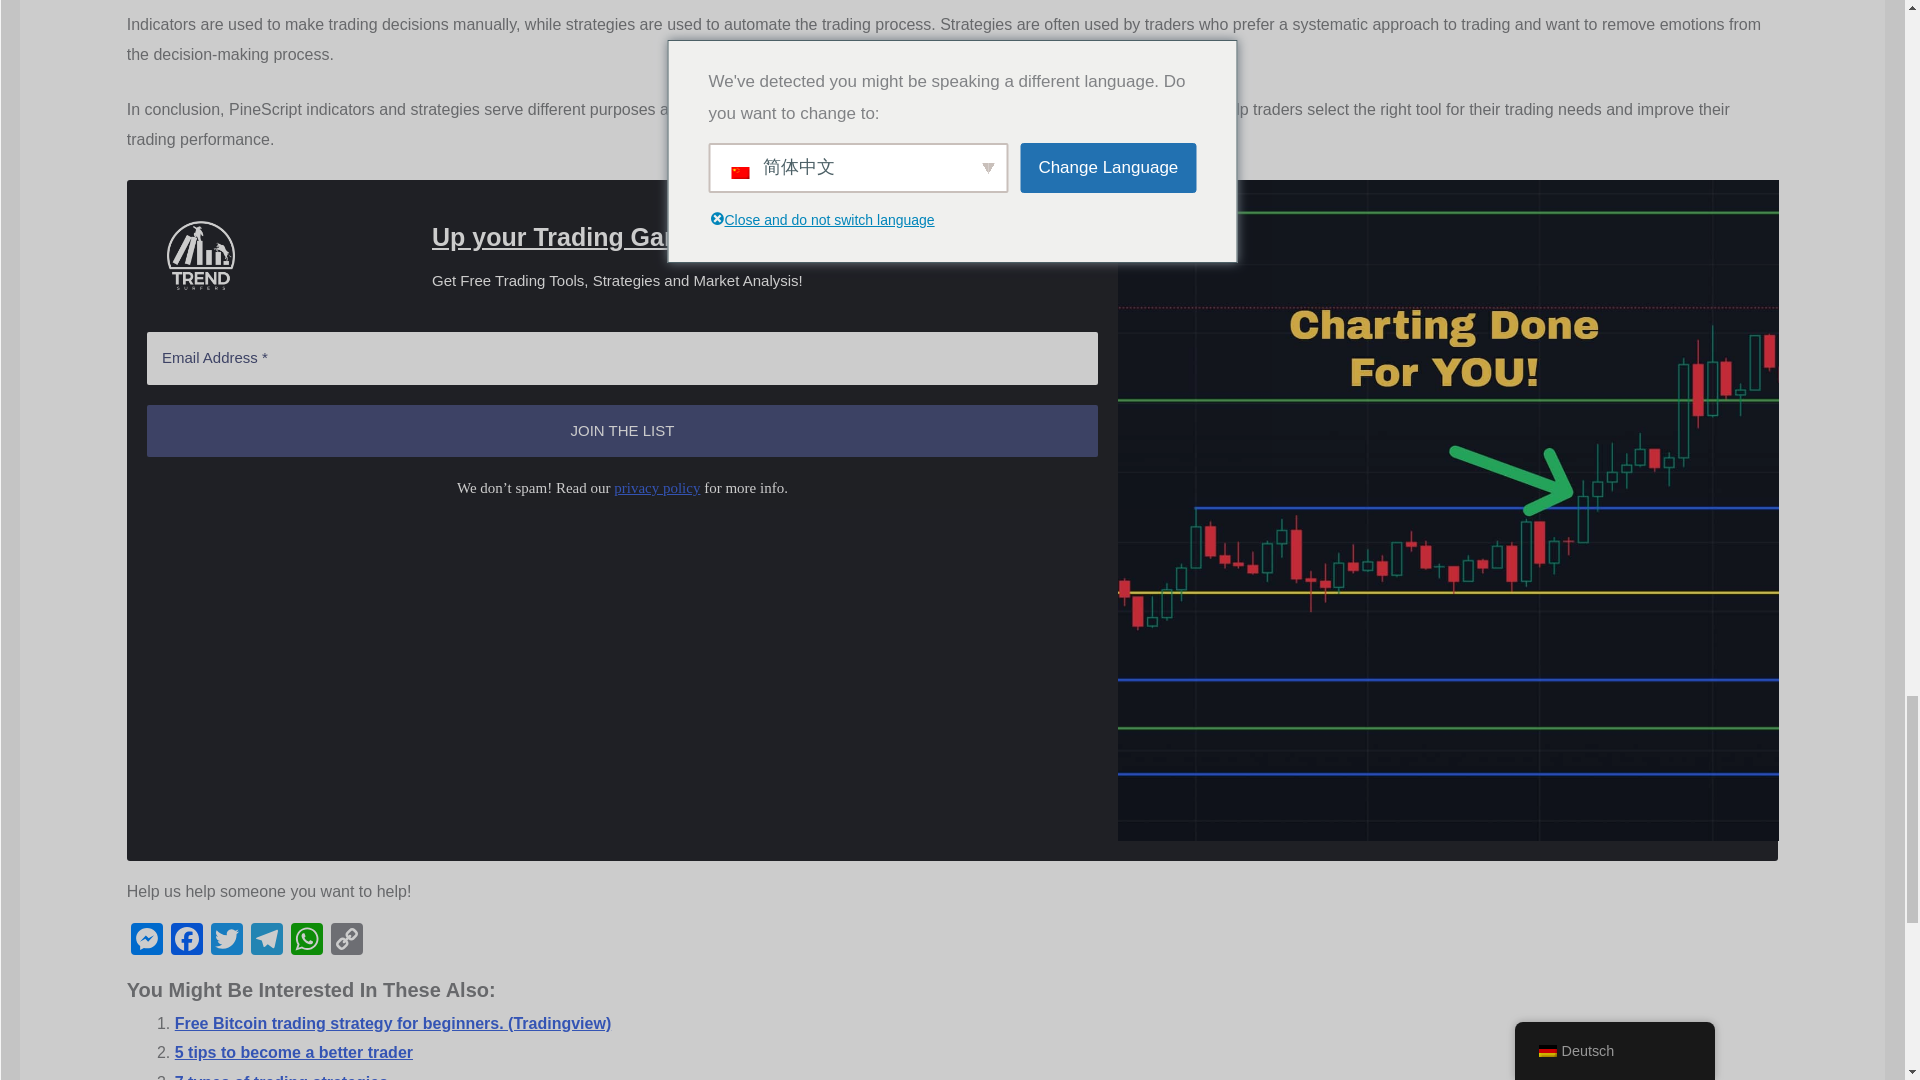 Image resolution: width=1920 pixels, height=1080 pixels. What do you see at coordinates (306, 942) in the screenshot?
I see `WhatsApp` at bounding box center [306, 942].